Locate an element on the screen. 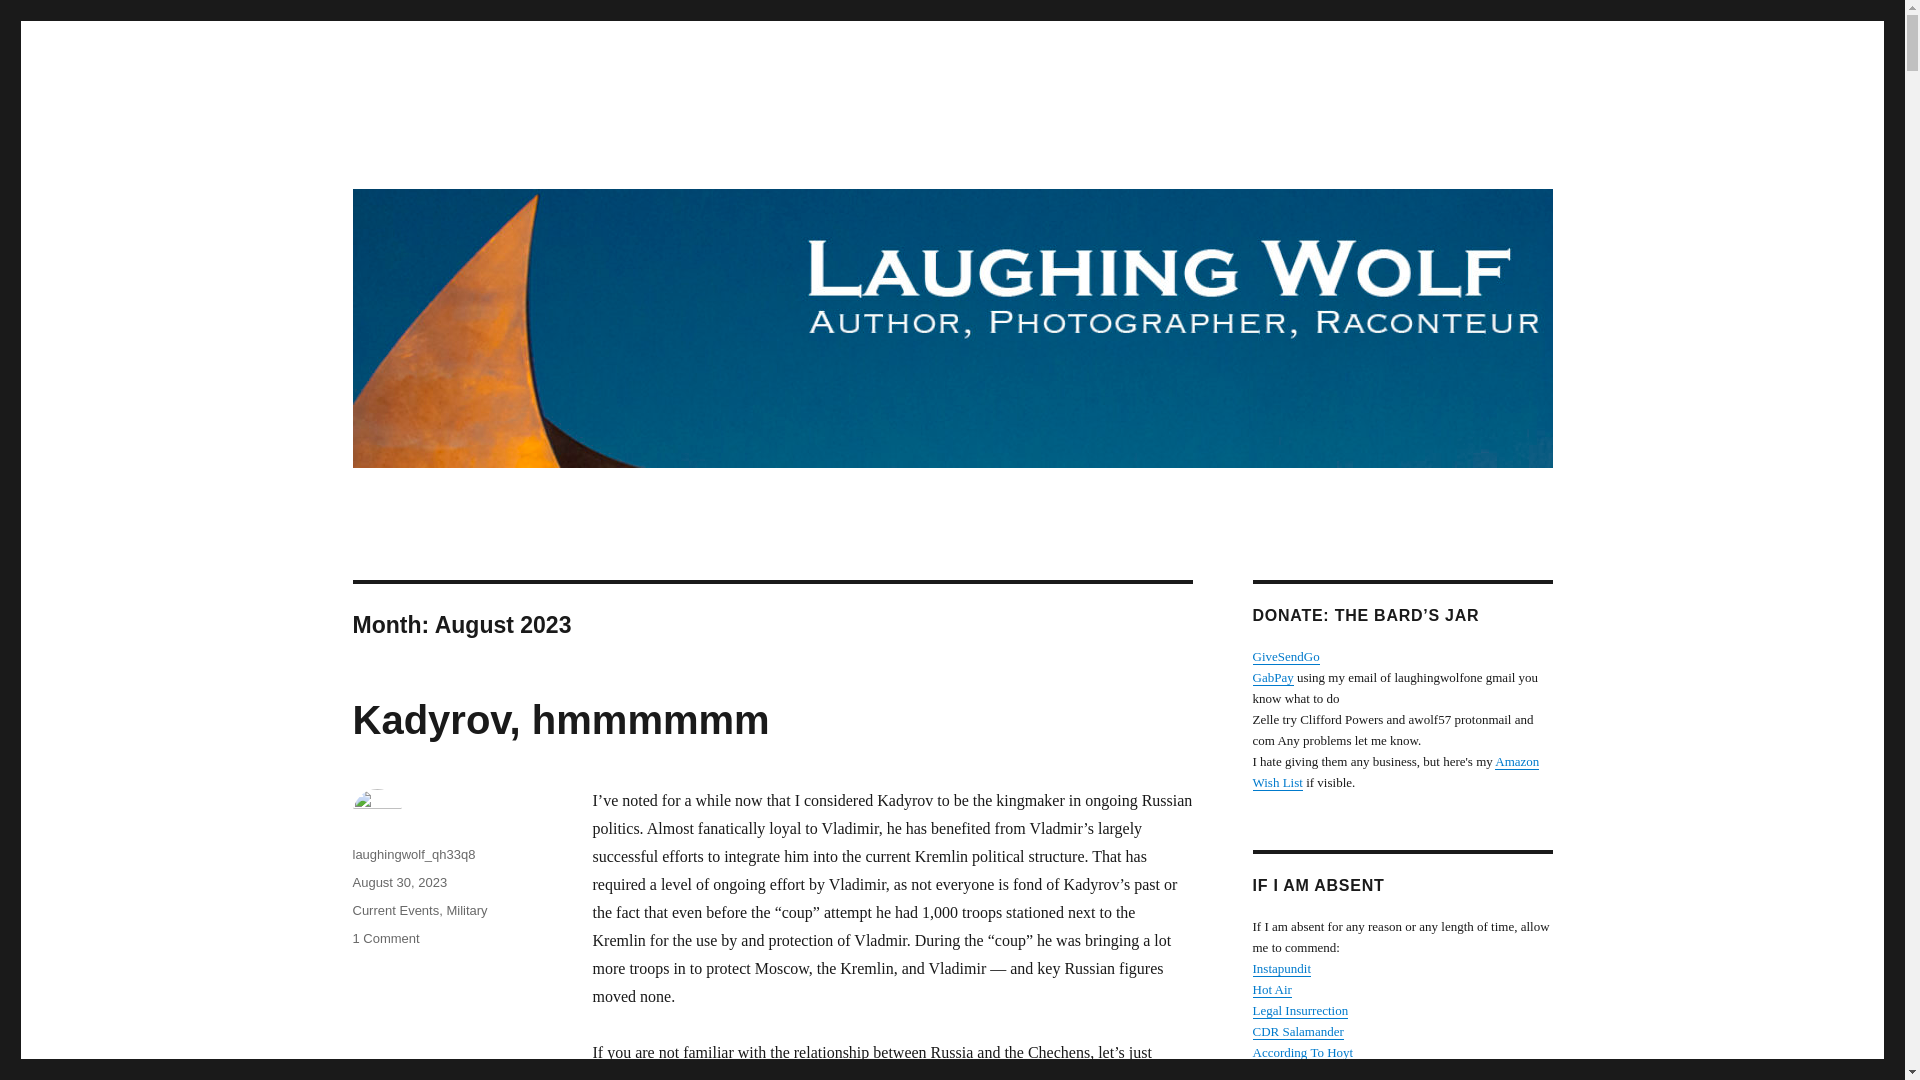 This screenshot has width=1920, height=1080. August 30, 2023 is located at coordinates (399, 882).